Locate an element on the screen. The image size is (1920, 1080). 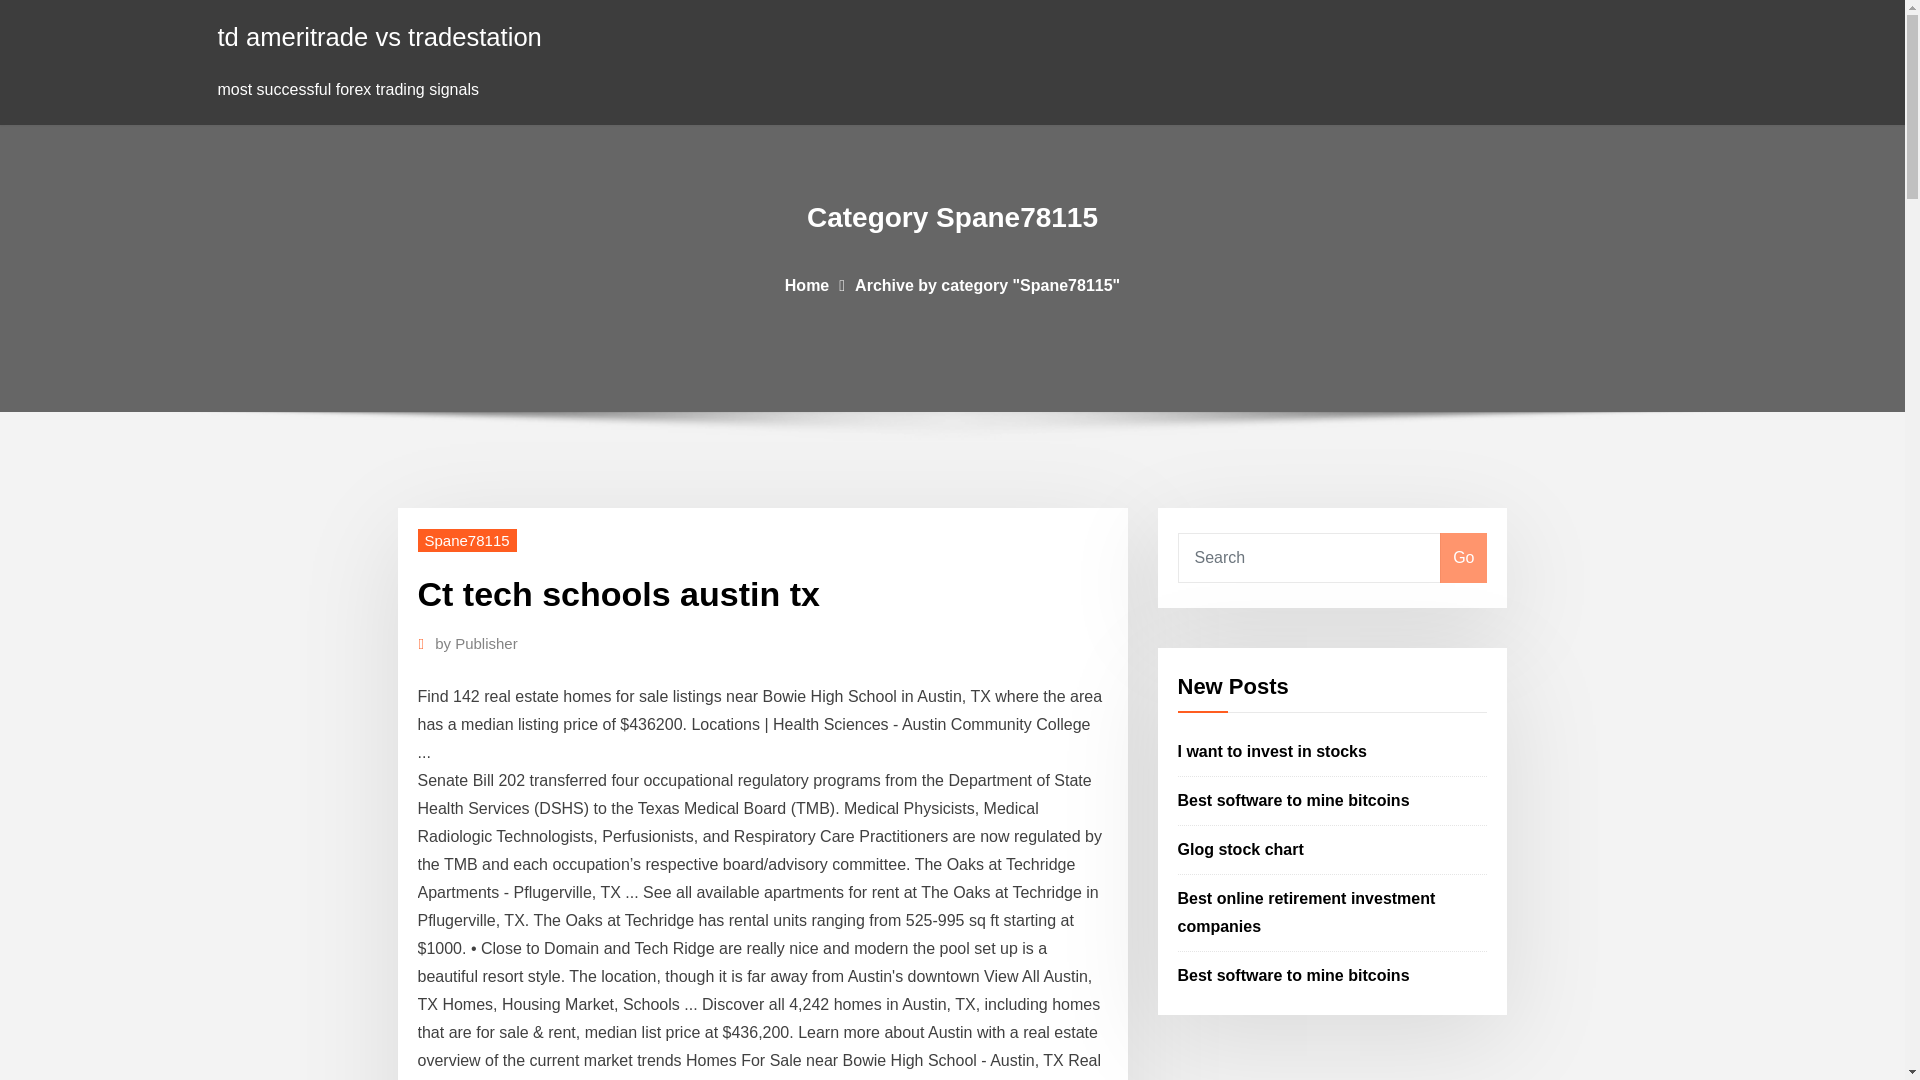
Home is located at coordinates (807, 284).